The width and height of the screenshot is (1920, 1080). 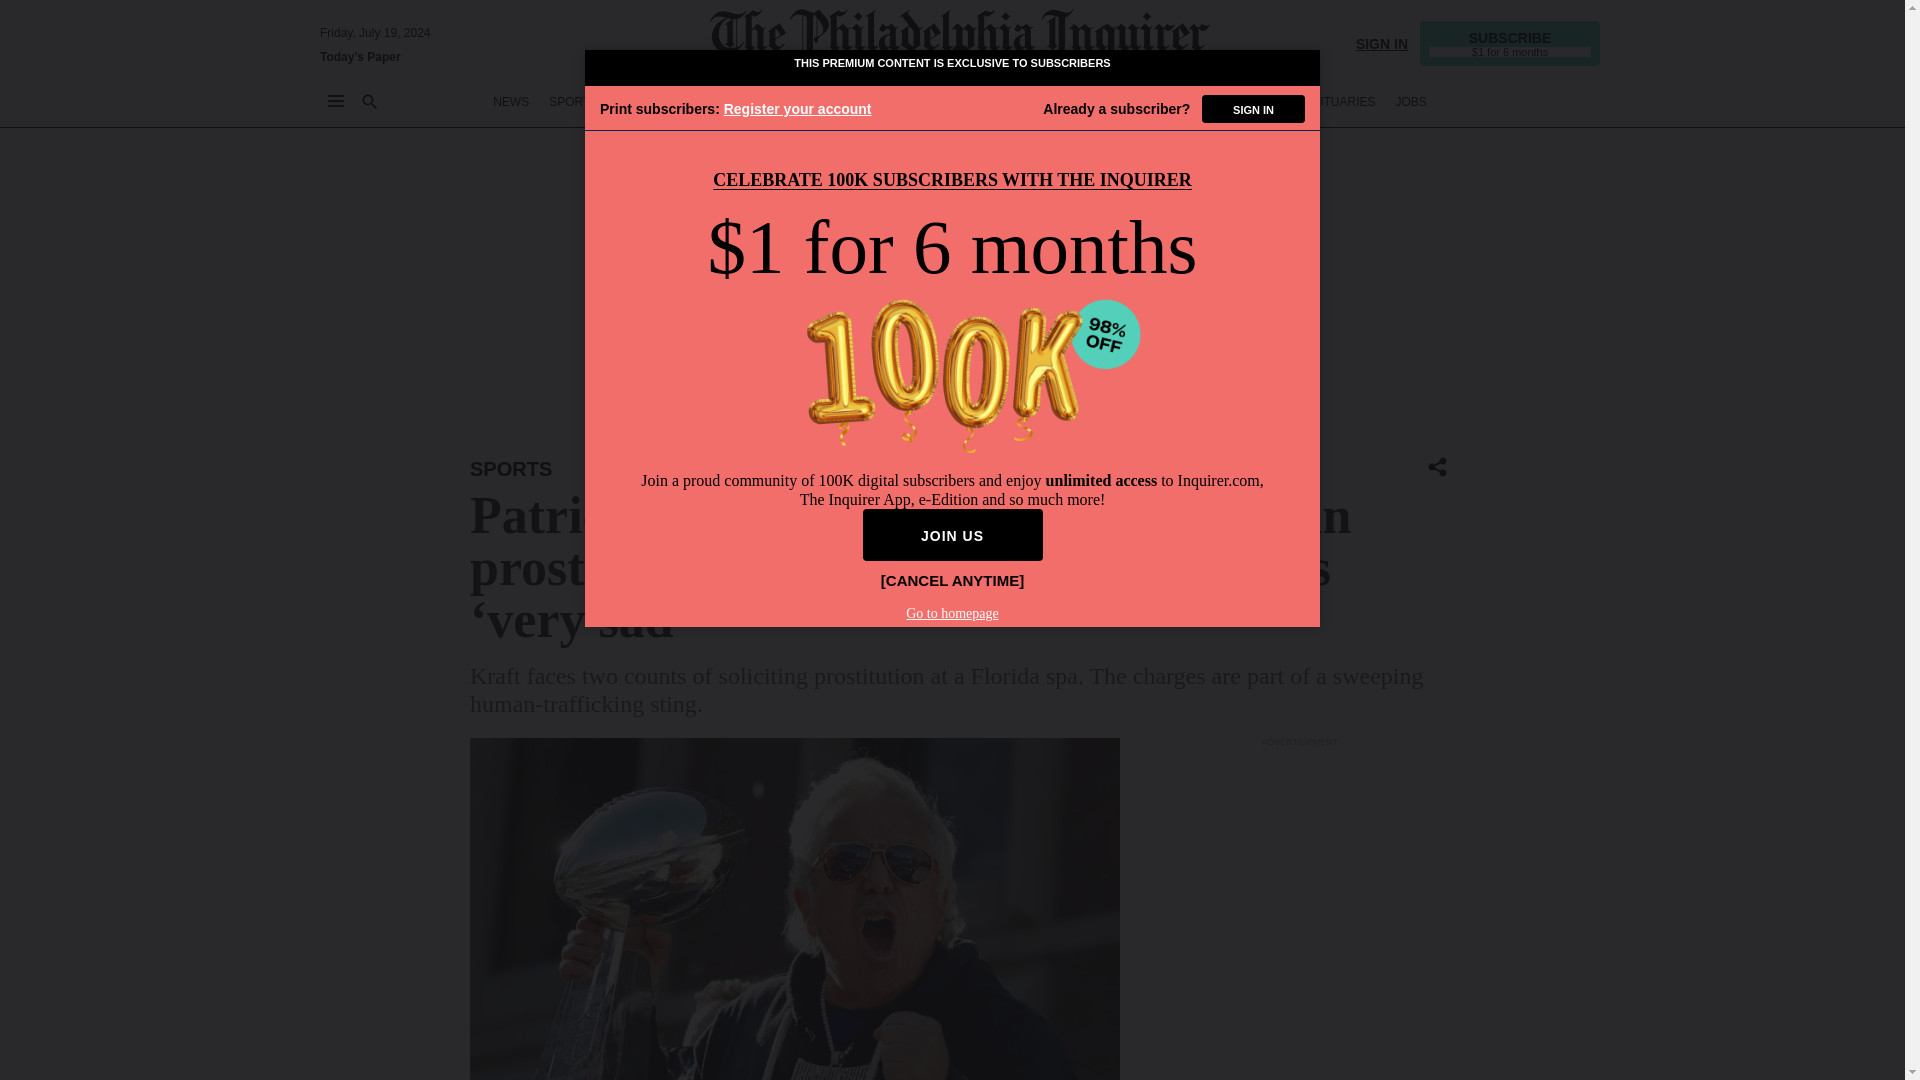 What do you see at coordinates (1438, 468) in the screenshot?
I see `Share Icon` at bounding box center [1438, 468].